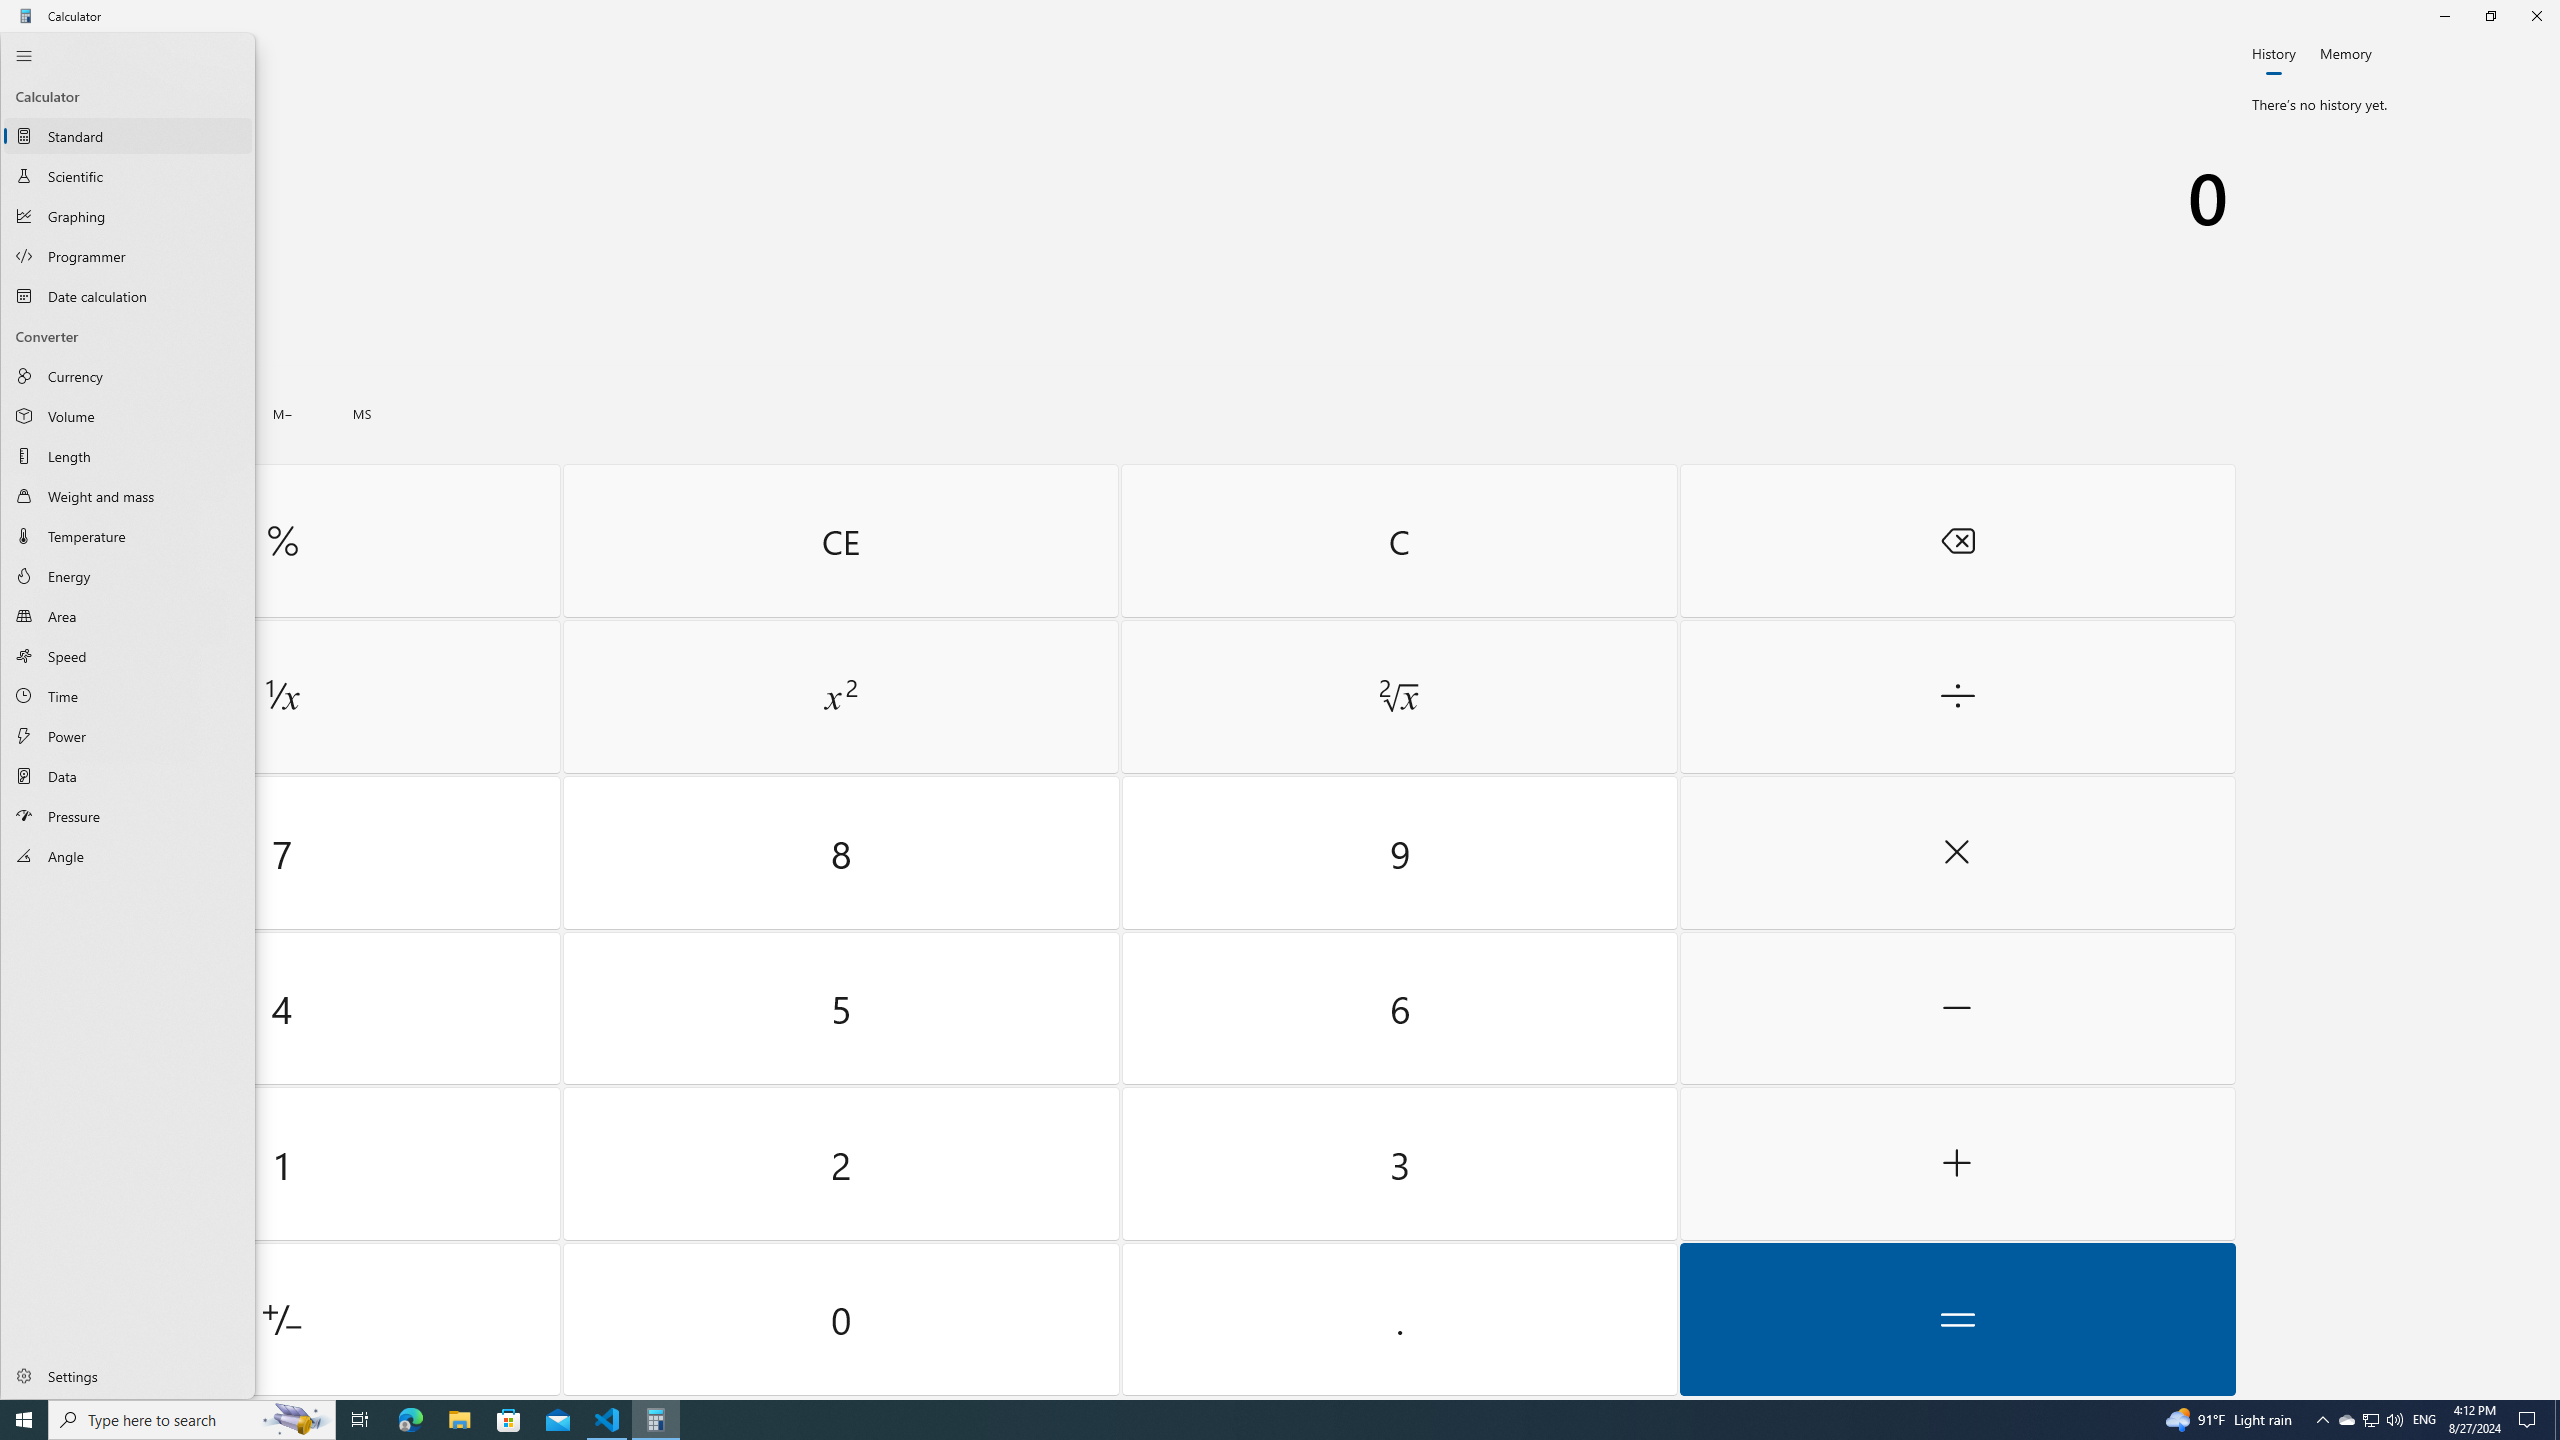  Describe the element at coordinates (1398, 853) in the screenshot. I see `Nine` at that location.